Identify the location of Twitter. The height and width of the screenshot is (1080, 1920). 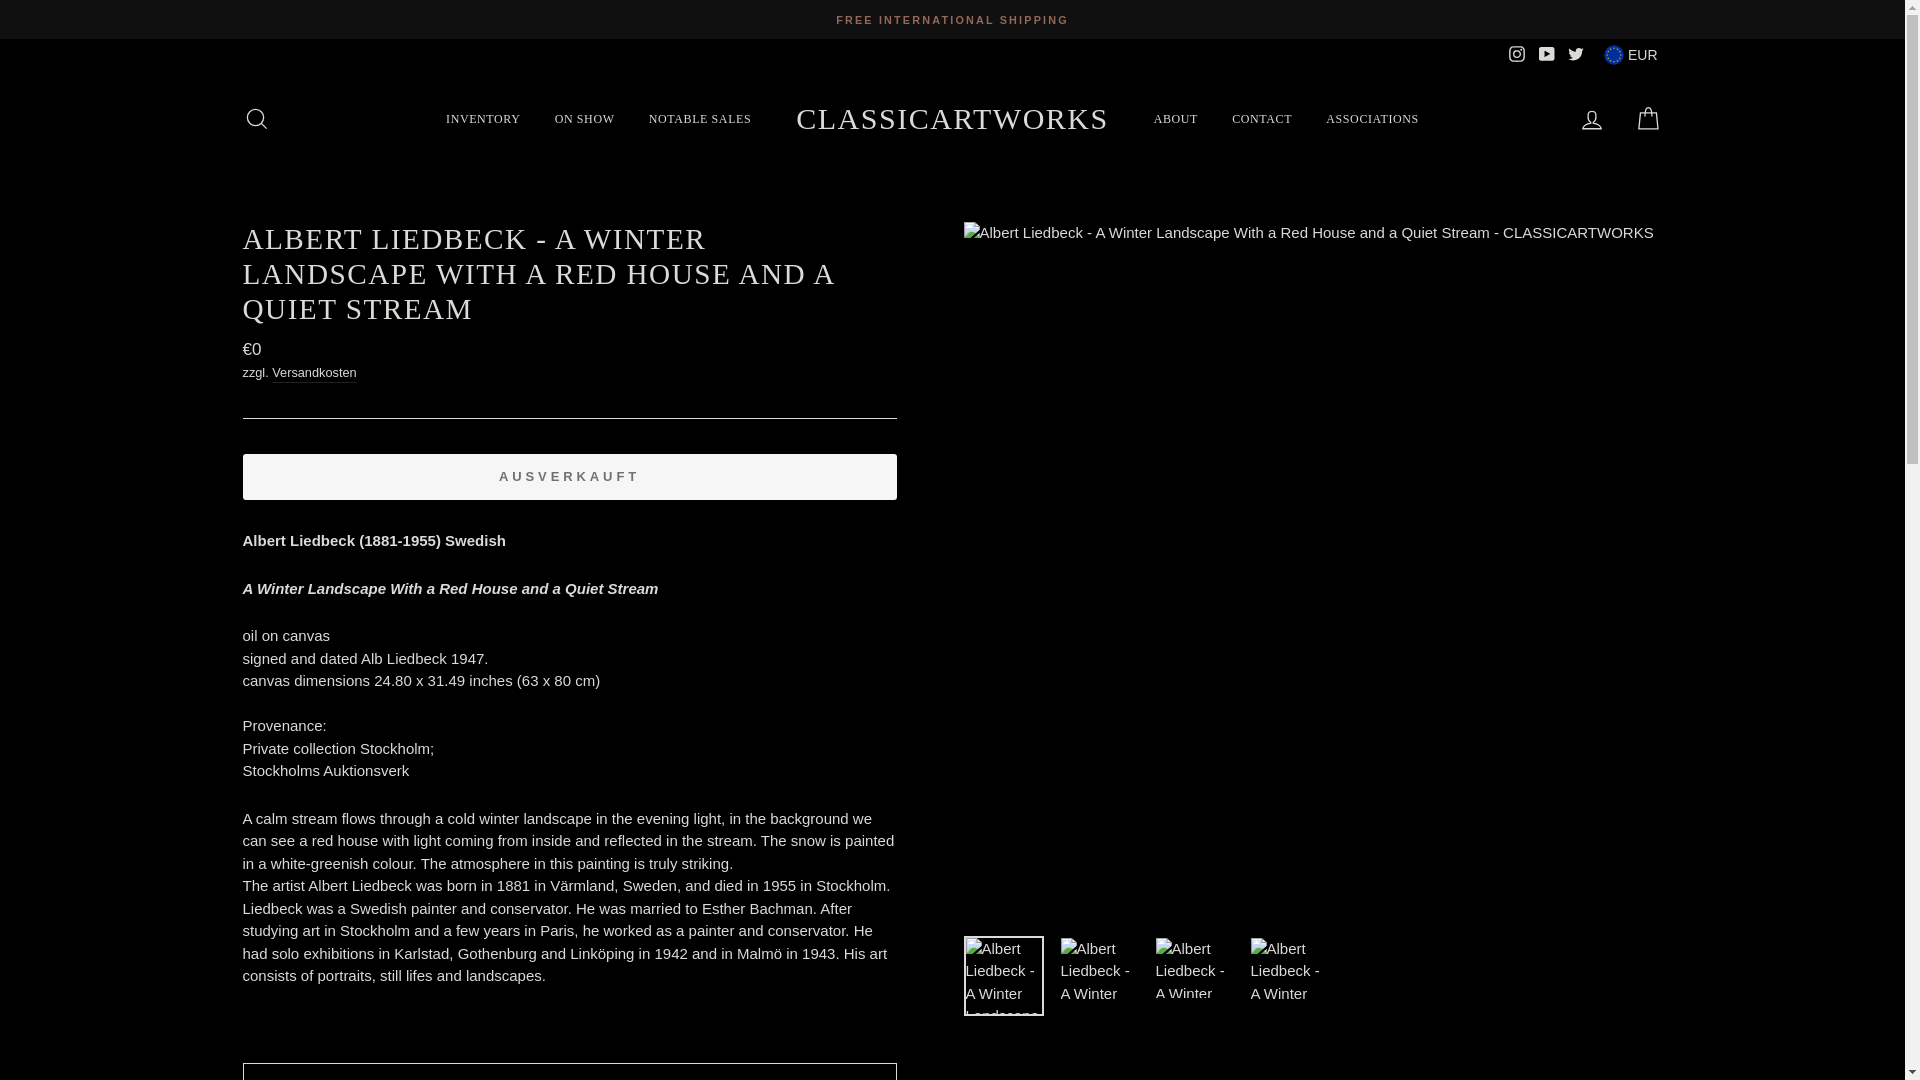
(1576, 54).